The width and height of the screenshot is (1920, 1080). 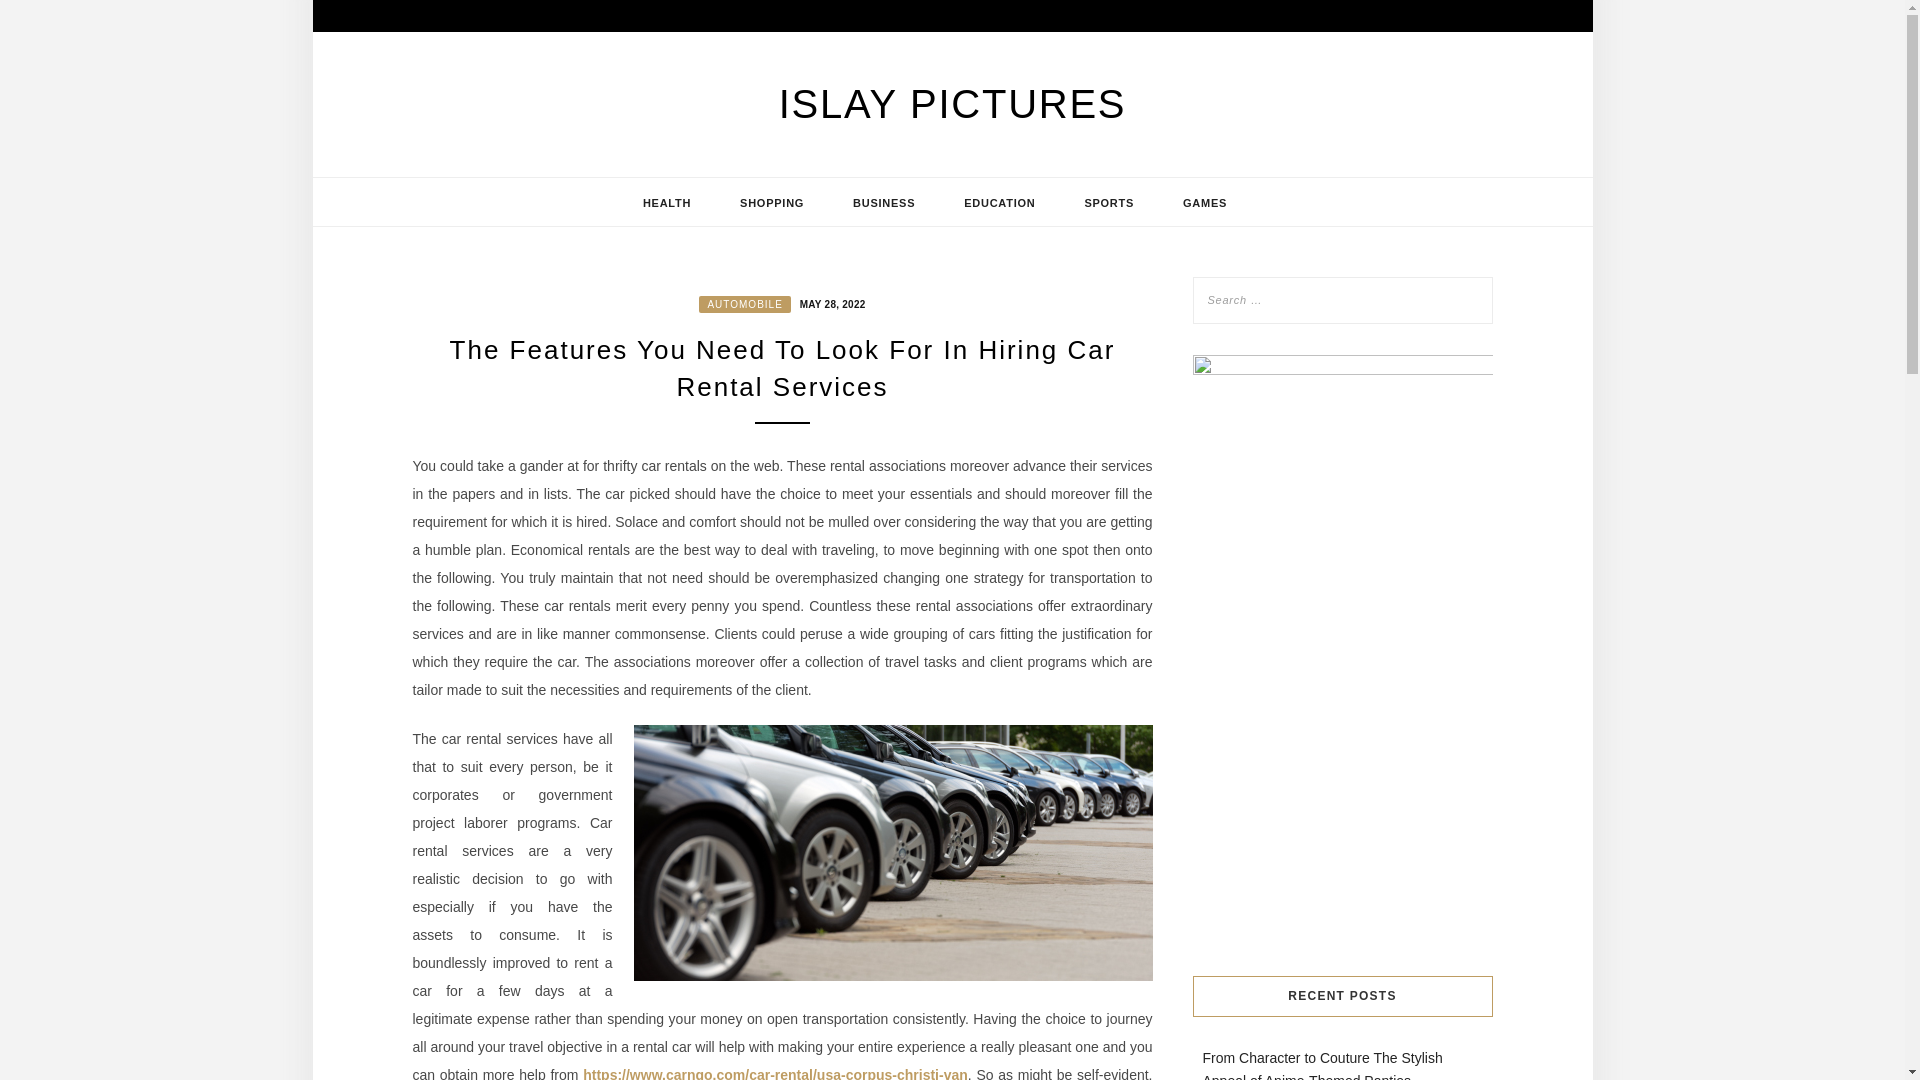 What do you see at coordinates (666, 202) in the screenshot?
I see `HEALTH` at bounding box center [666, 202].